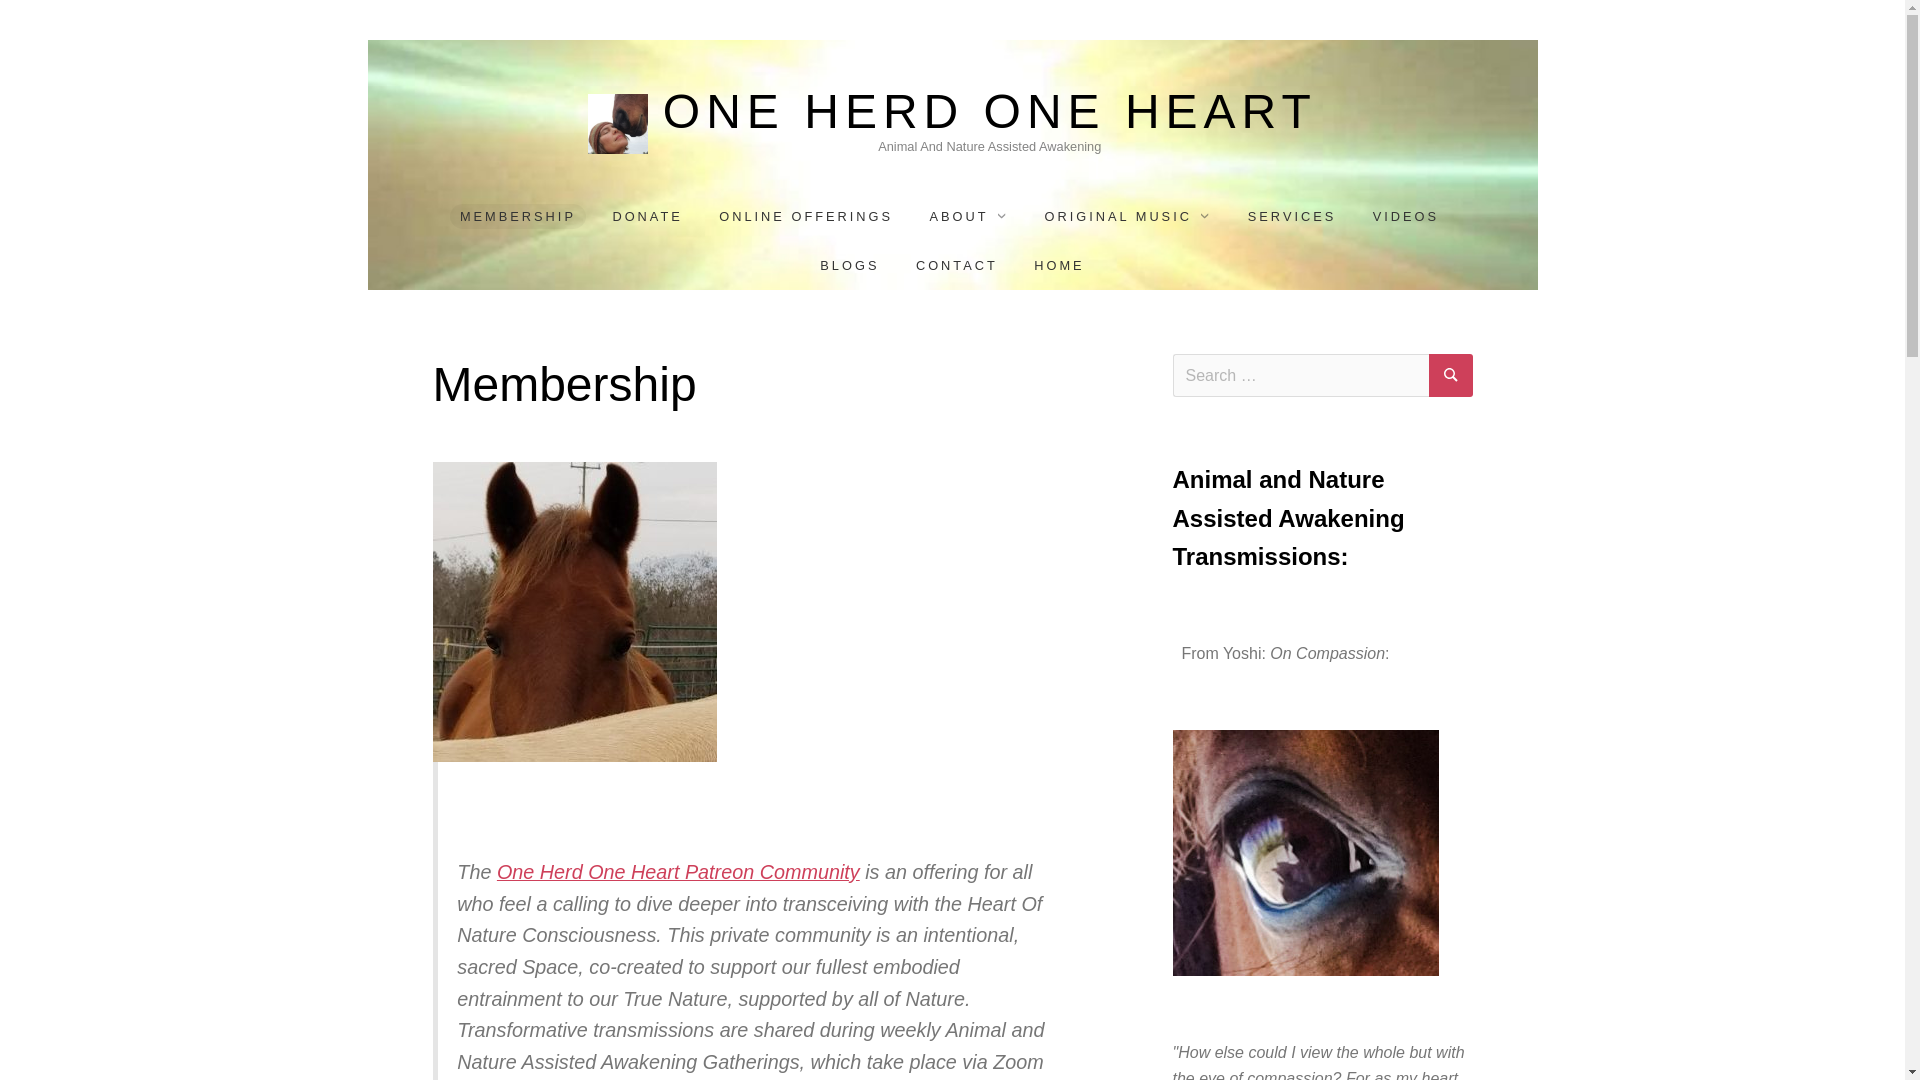 The height and width of the screenshot is (1080, 1920). What do you see at coordinates (1058, 264) in the screenshot?
I see `HOME` at bounding box center [1058, 264].